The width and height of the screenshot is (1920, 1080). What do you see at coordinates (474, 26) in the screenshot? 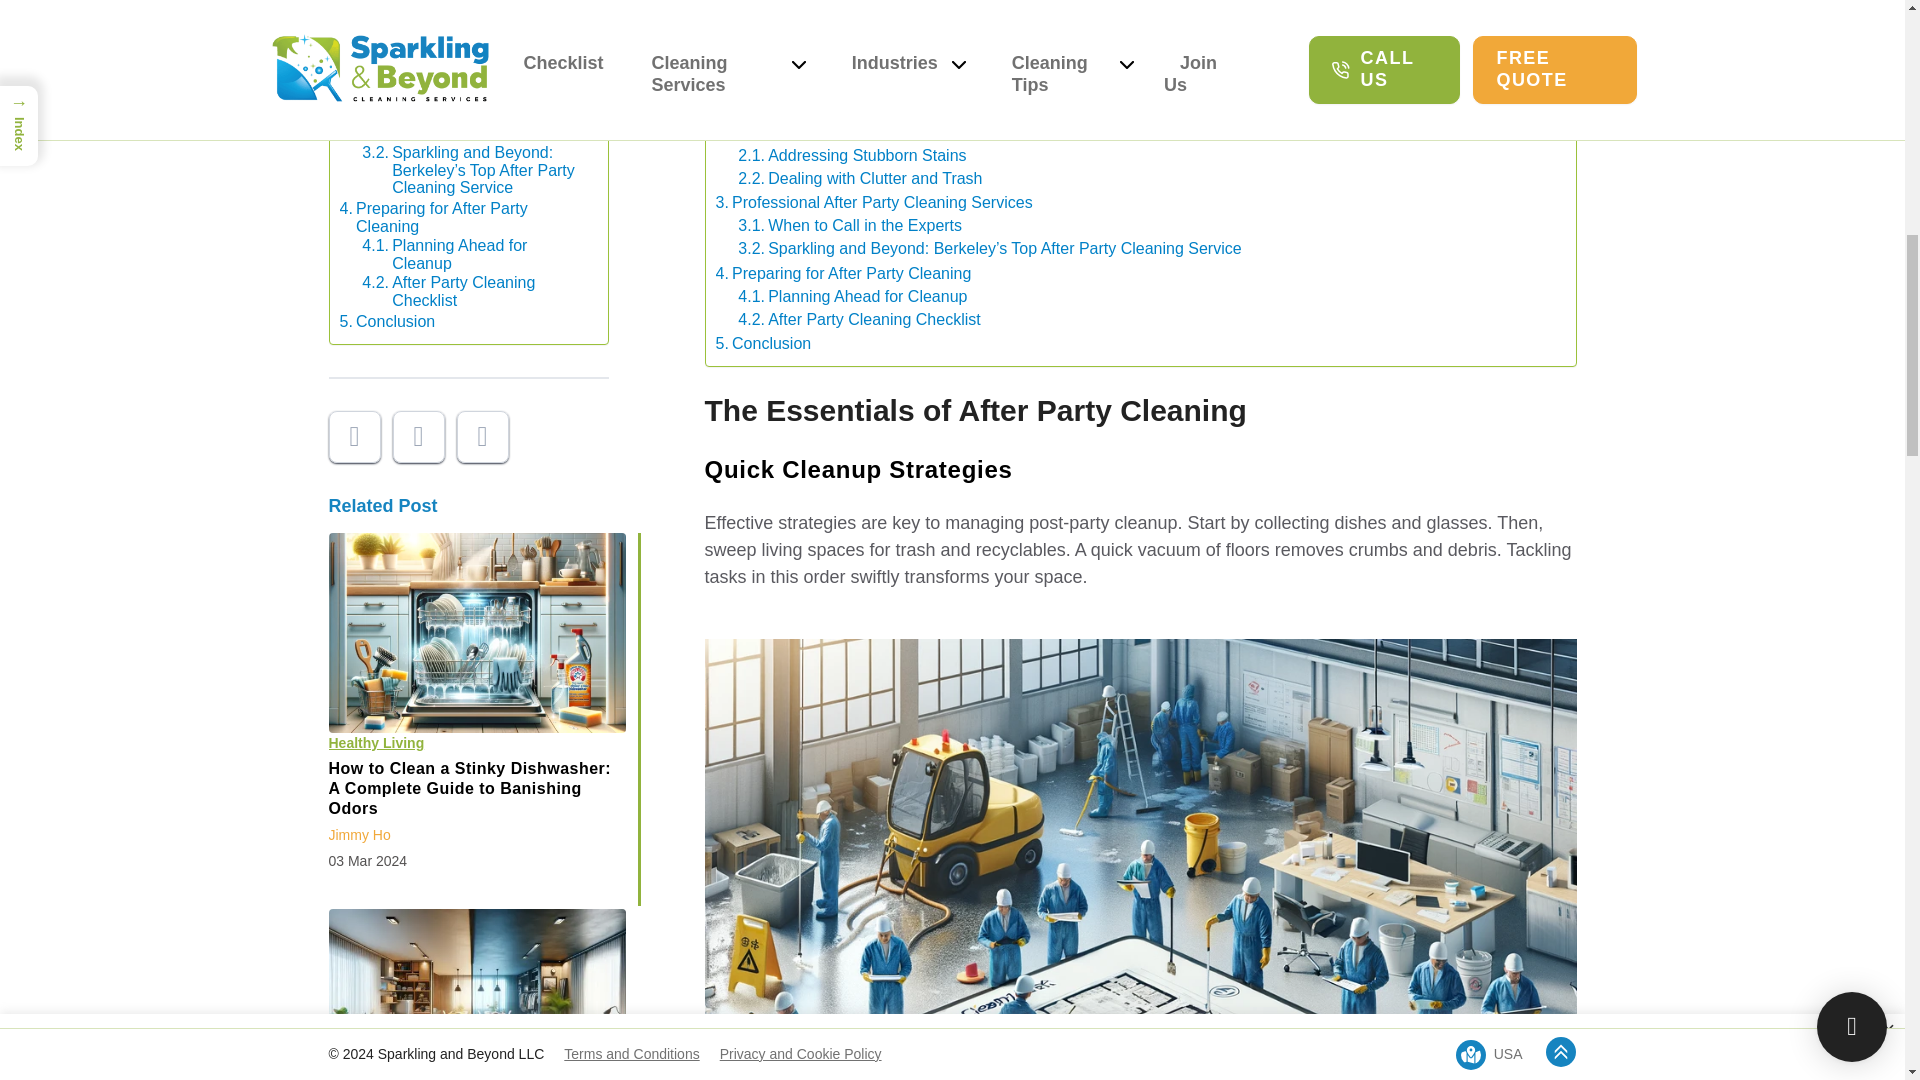
I see `Addressing Stubborn Stains` at bounding box center [474, 26].